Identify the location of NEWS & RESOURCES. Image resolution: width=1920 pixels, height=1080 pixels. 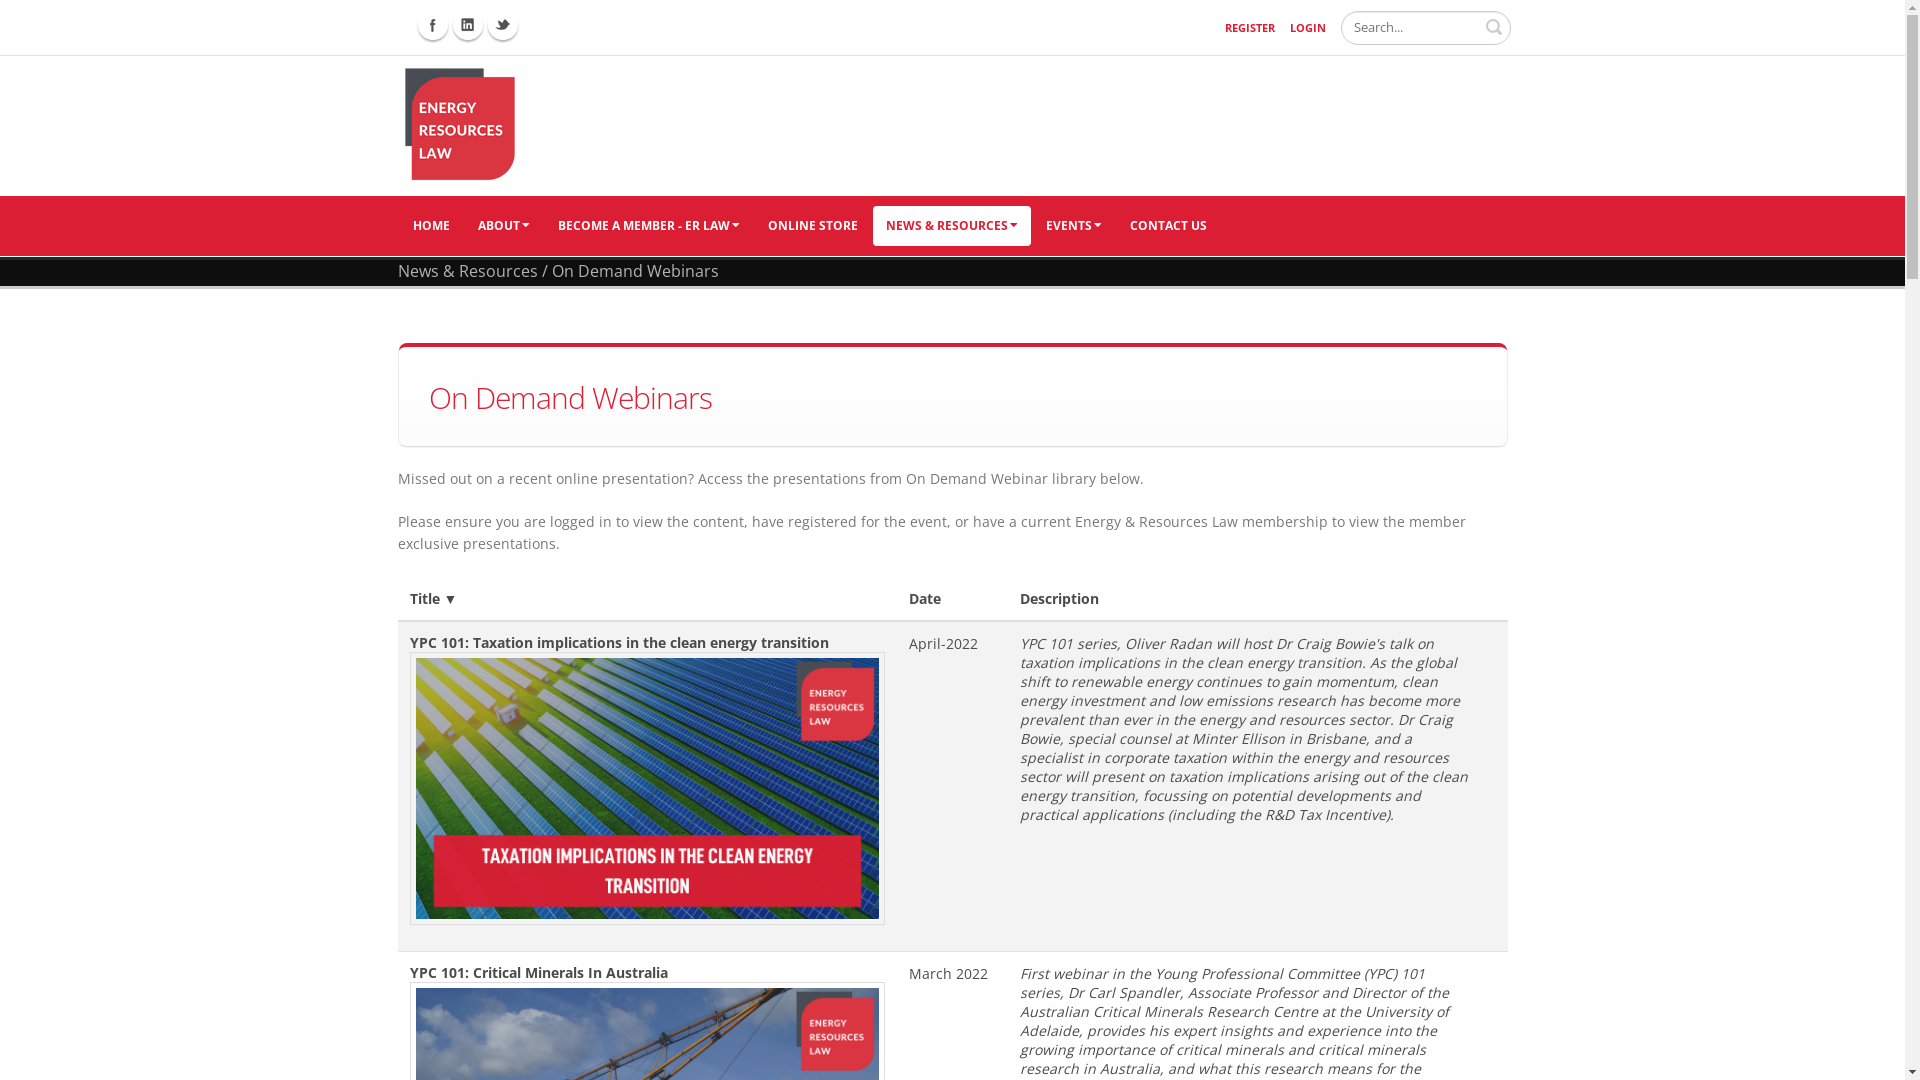
(951, 226).